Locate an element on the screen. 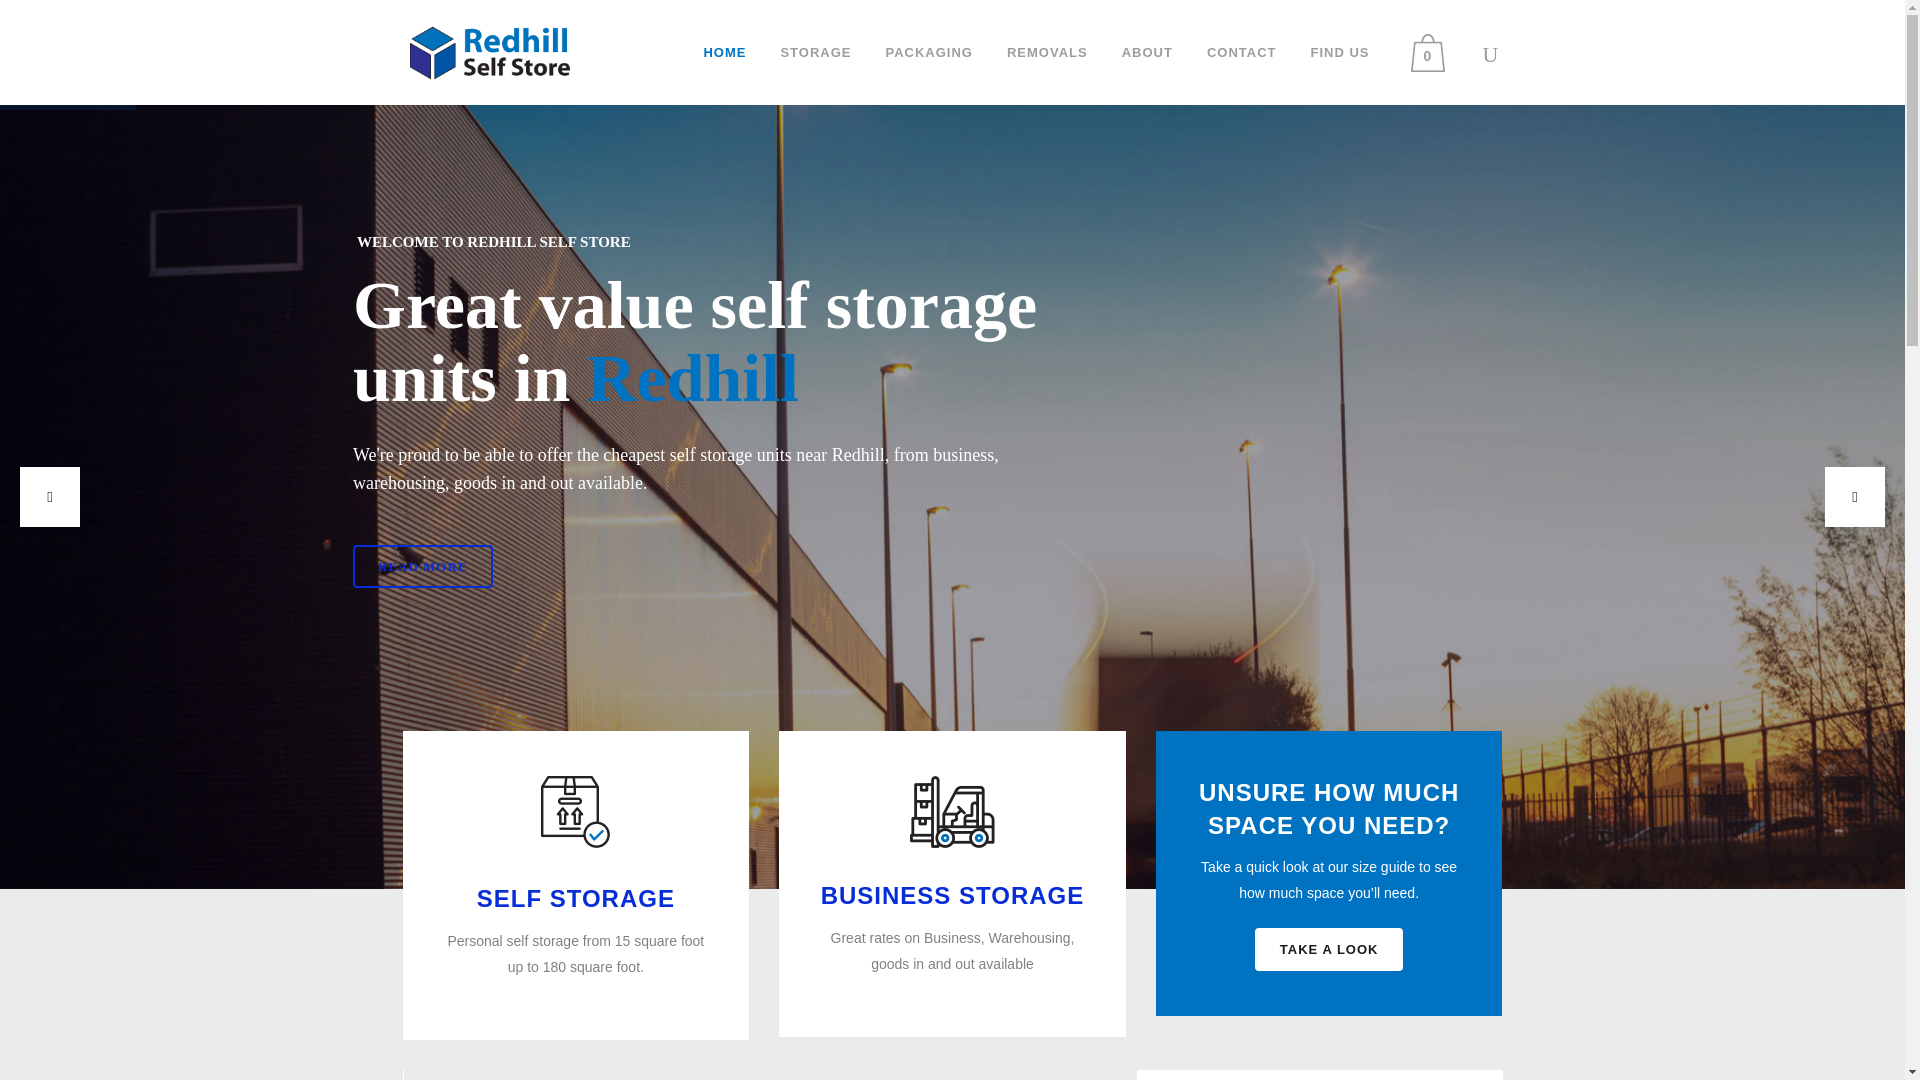 Image resolution: width=1920 pixels, height=1080 pixels. REMOVALS is located at coordinates (1048, 52).